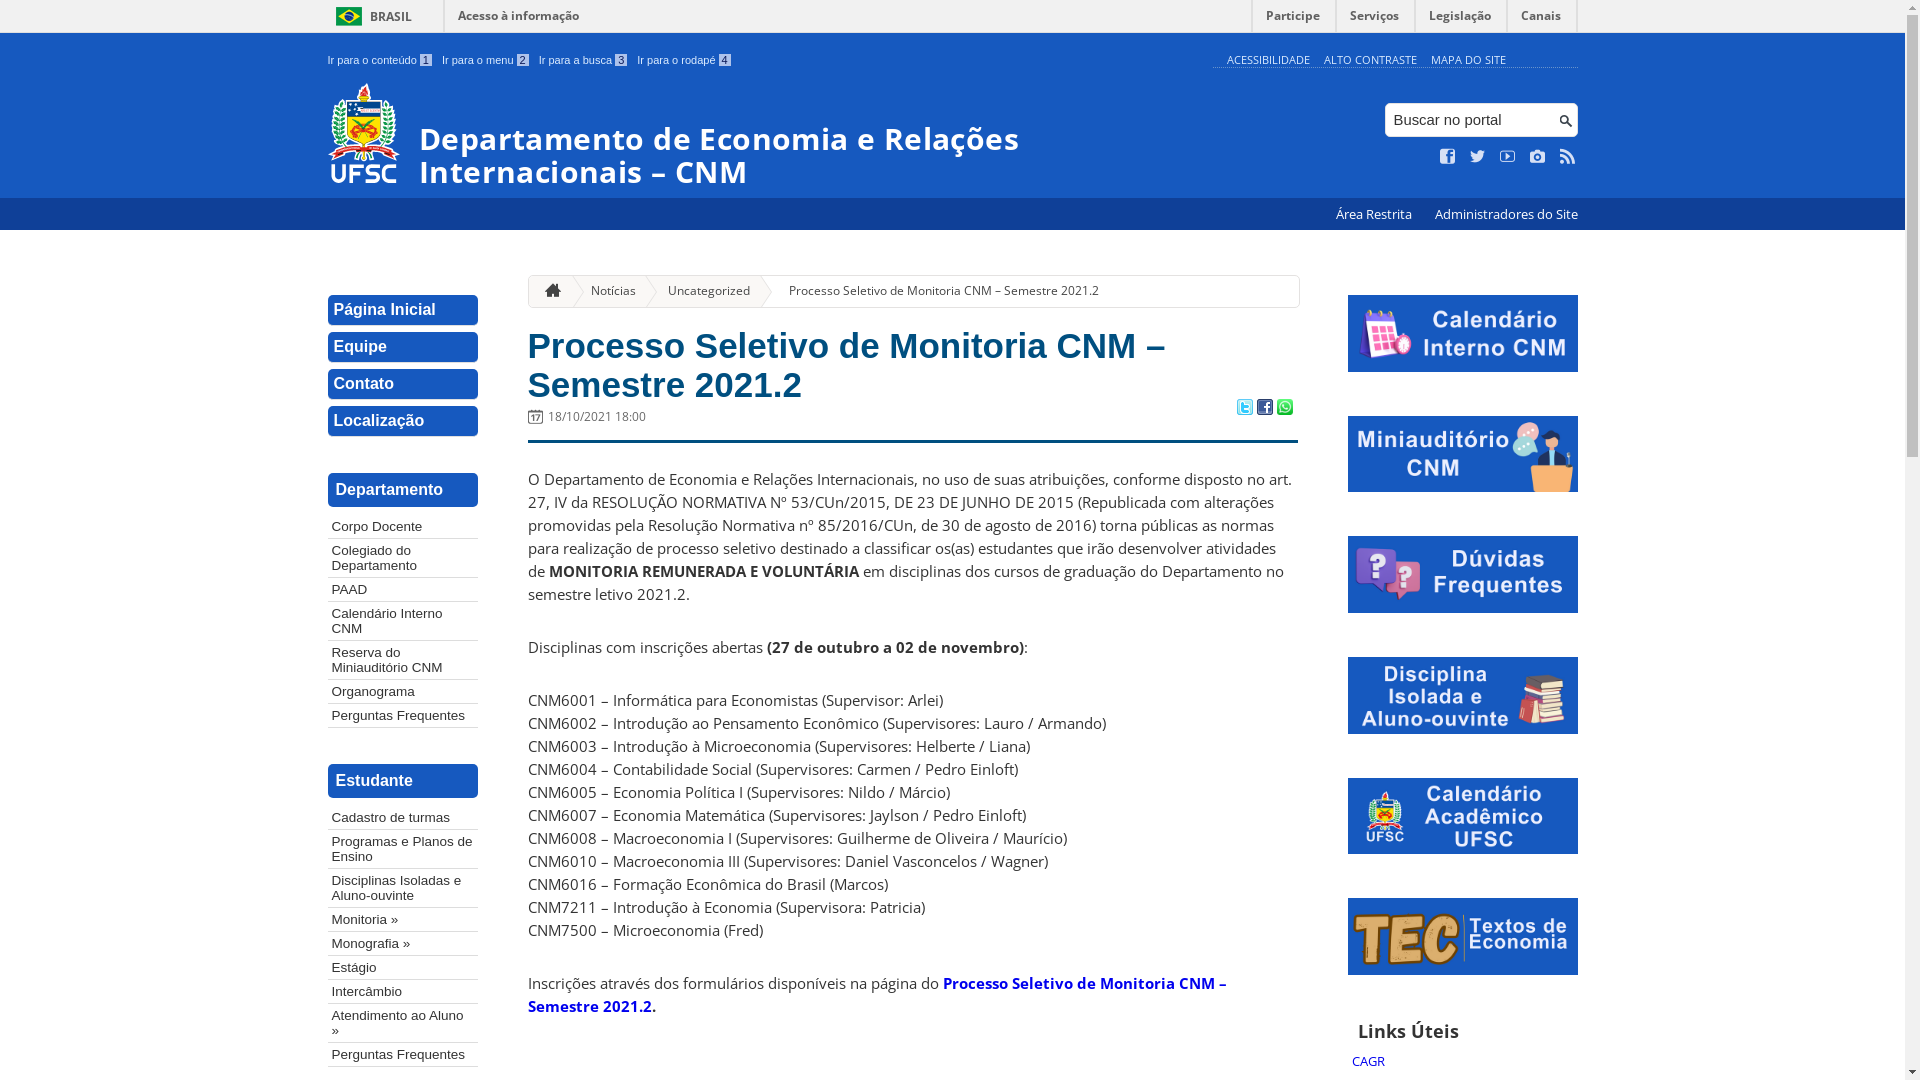  I want to click on Administradores do Site, so click(1506, 214).